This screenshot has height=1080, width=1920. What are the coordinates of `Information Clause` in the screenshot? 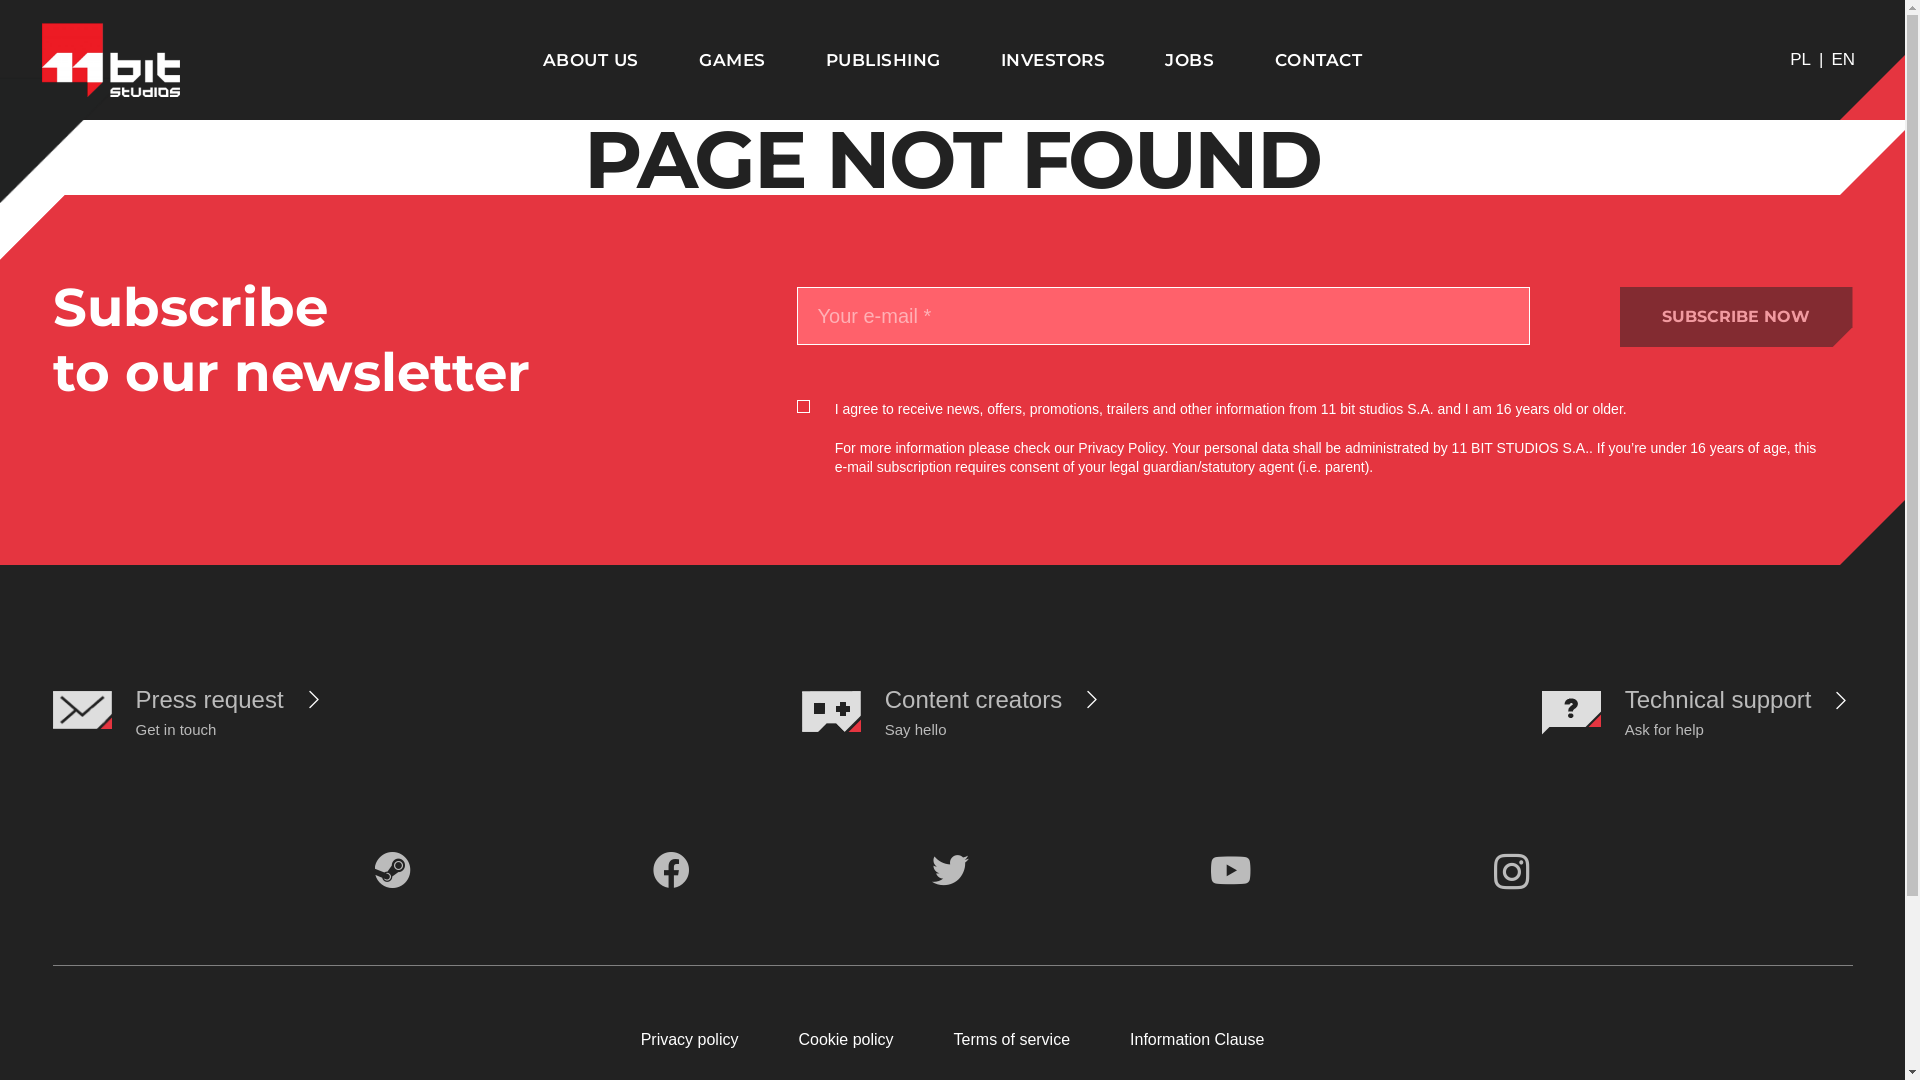 It's located at (1197, 1040).